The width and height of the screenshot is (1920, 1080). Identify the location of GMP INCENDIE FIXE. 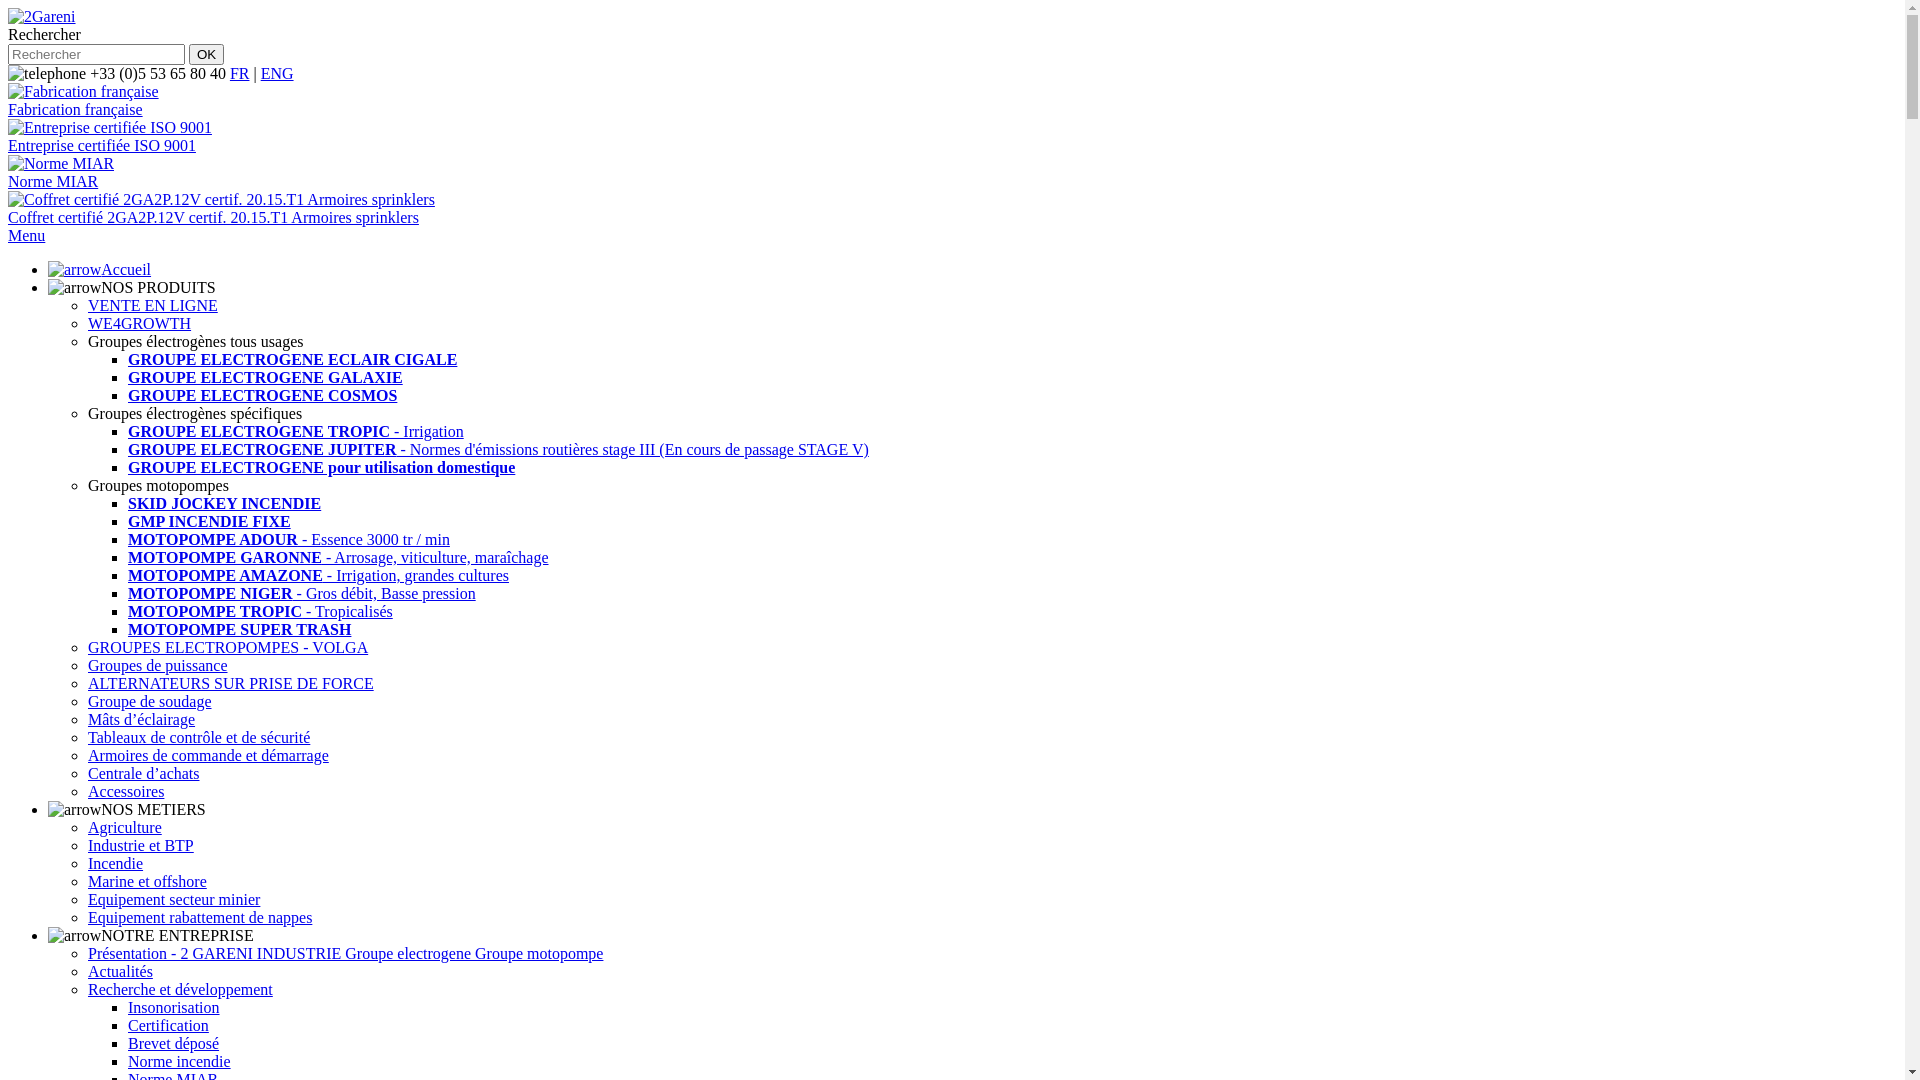
(210, 522).